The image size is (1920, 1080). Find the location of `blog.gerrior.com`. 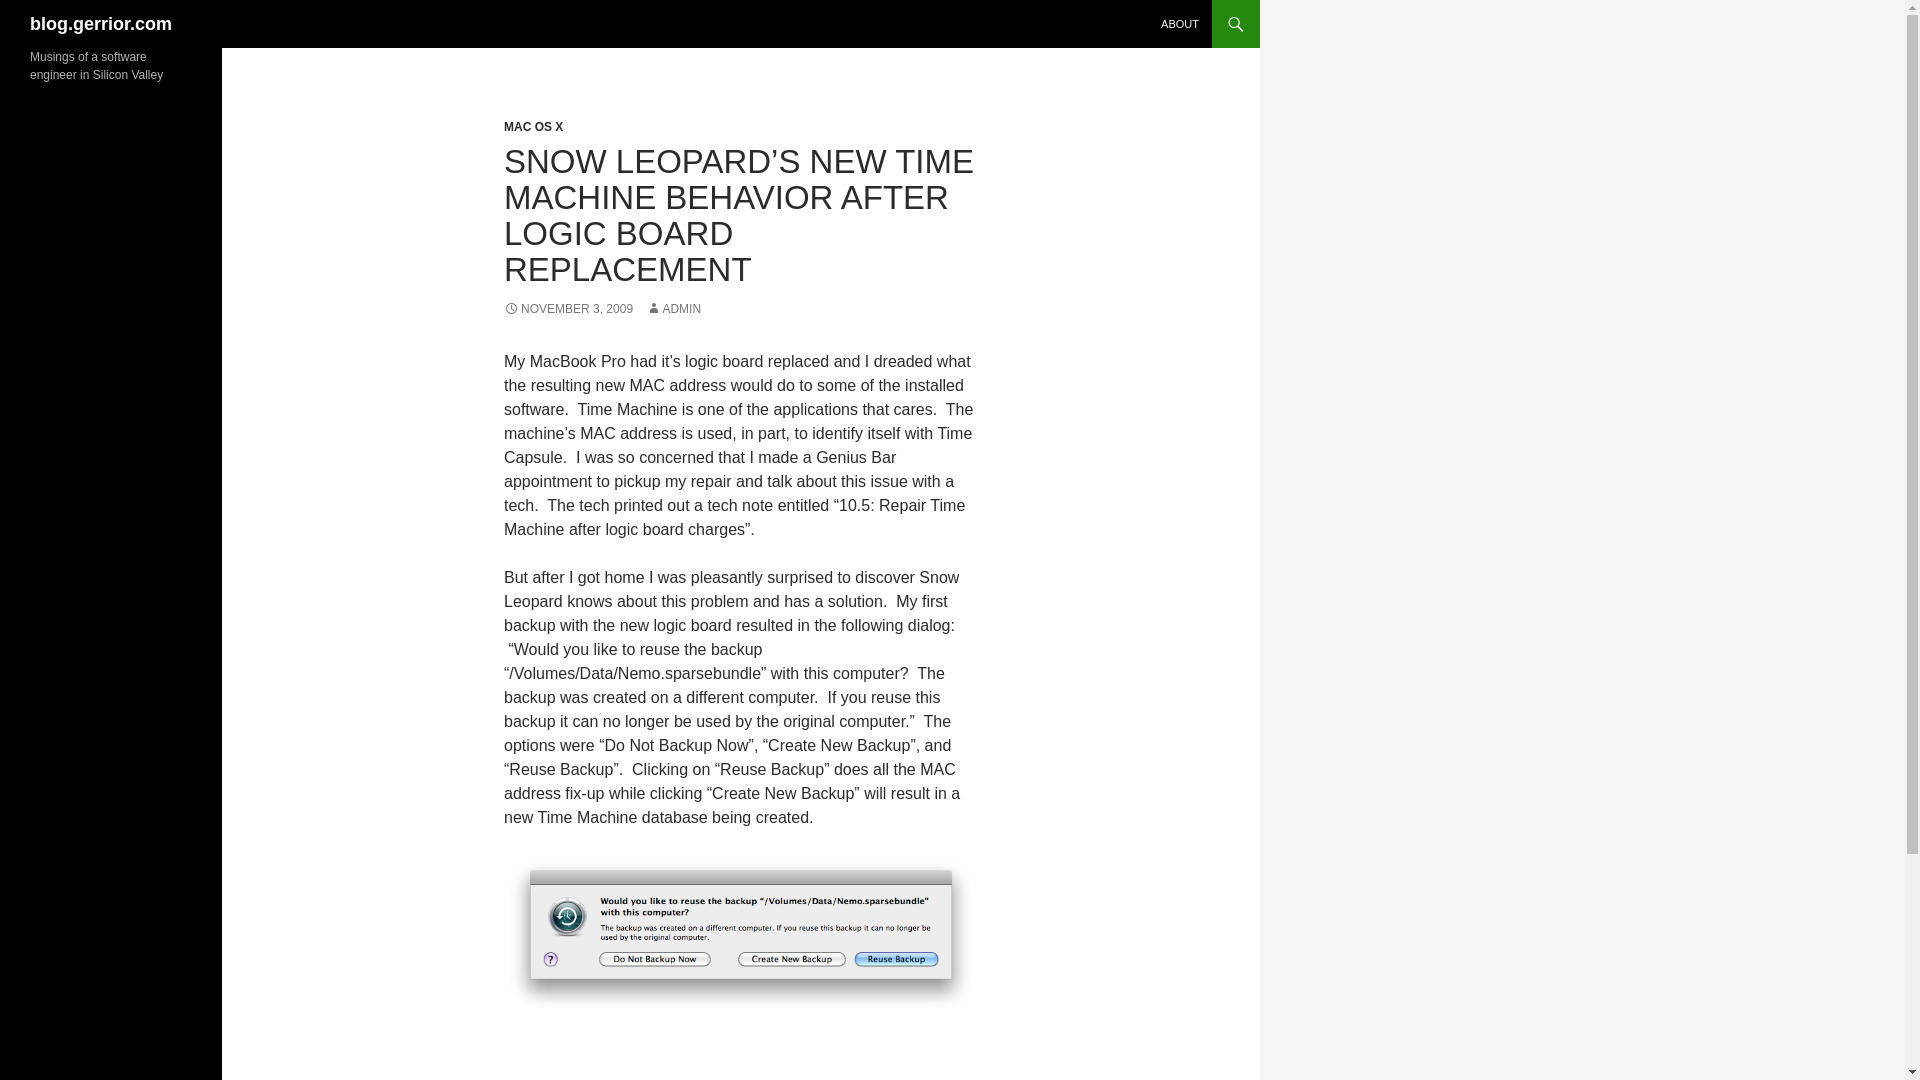

blog.gerrior.com is located at coordinates (101, 24).